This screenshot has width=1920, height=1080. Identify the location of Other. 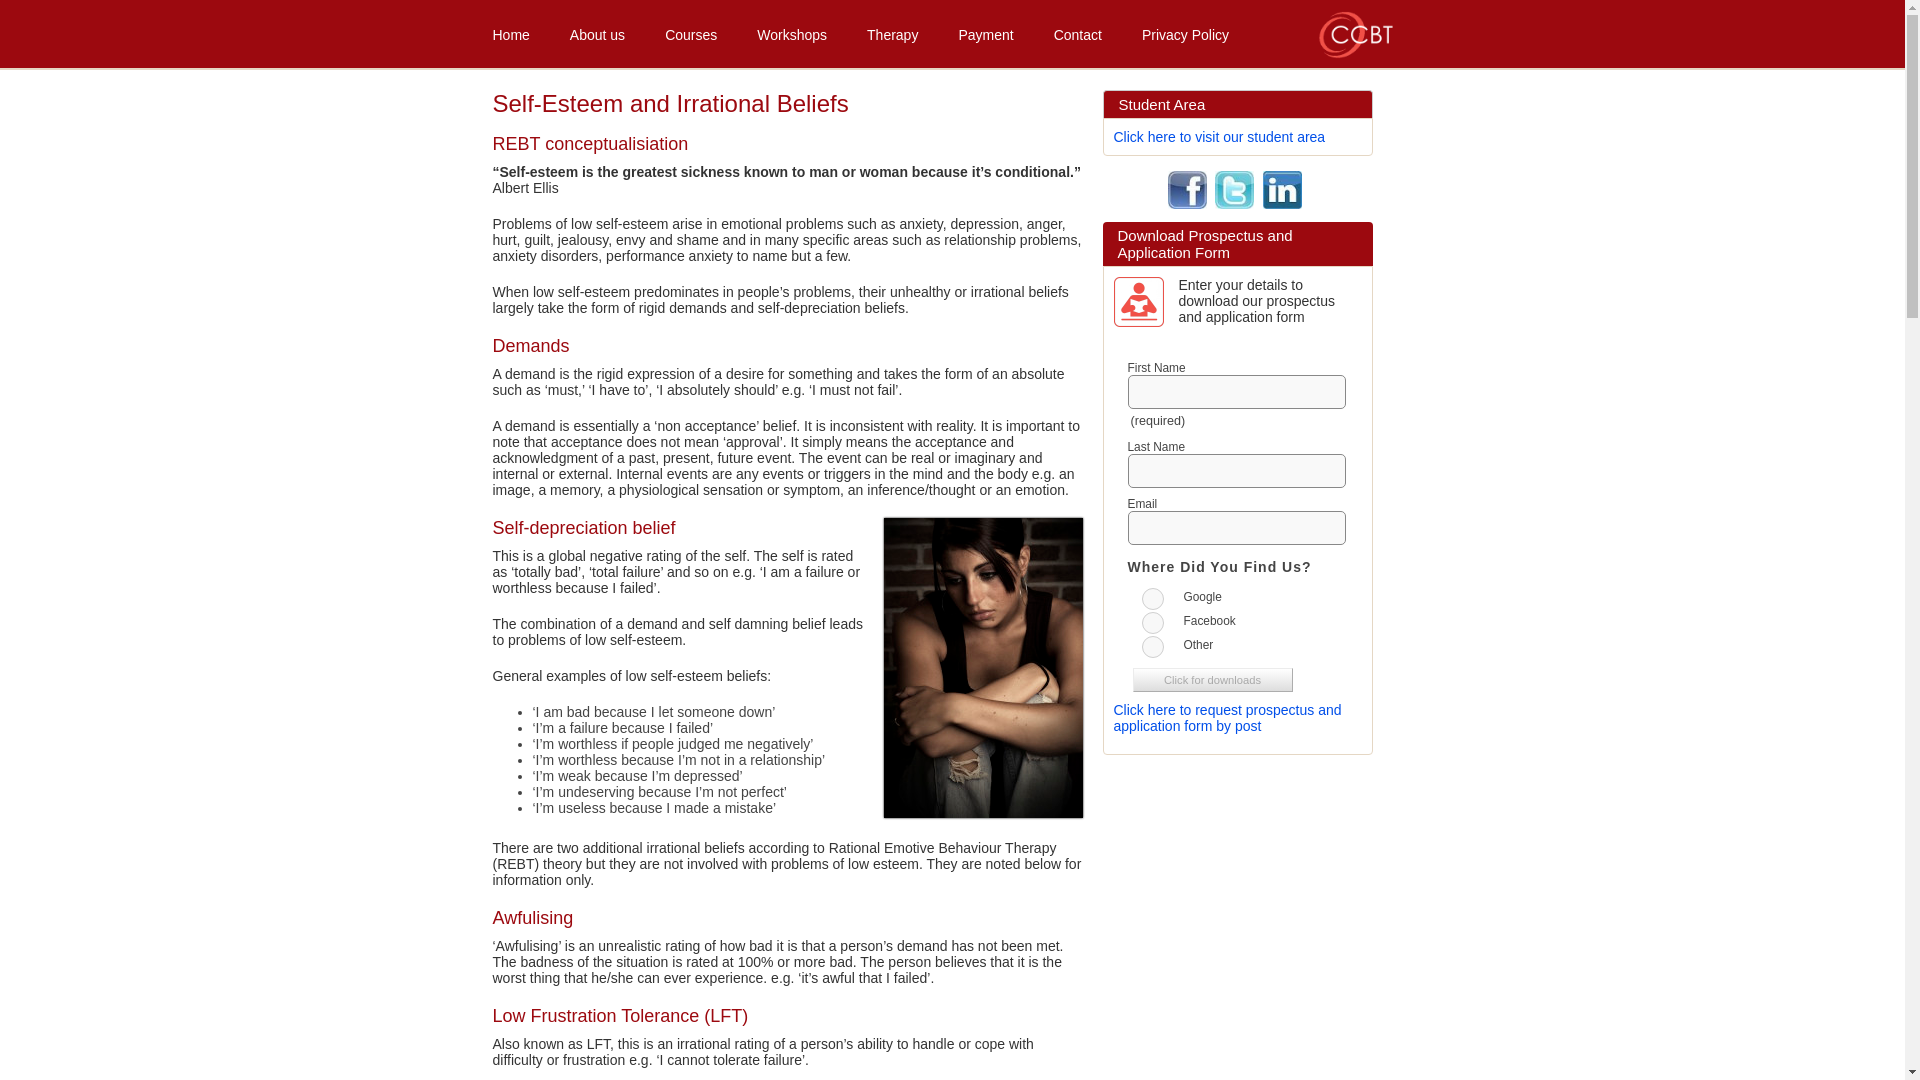
(1153, 646).